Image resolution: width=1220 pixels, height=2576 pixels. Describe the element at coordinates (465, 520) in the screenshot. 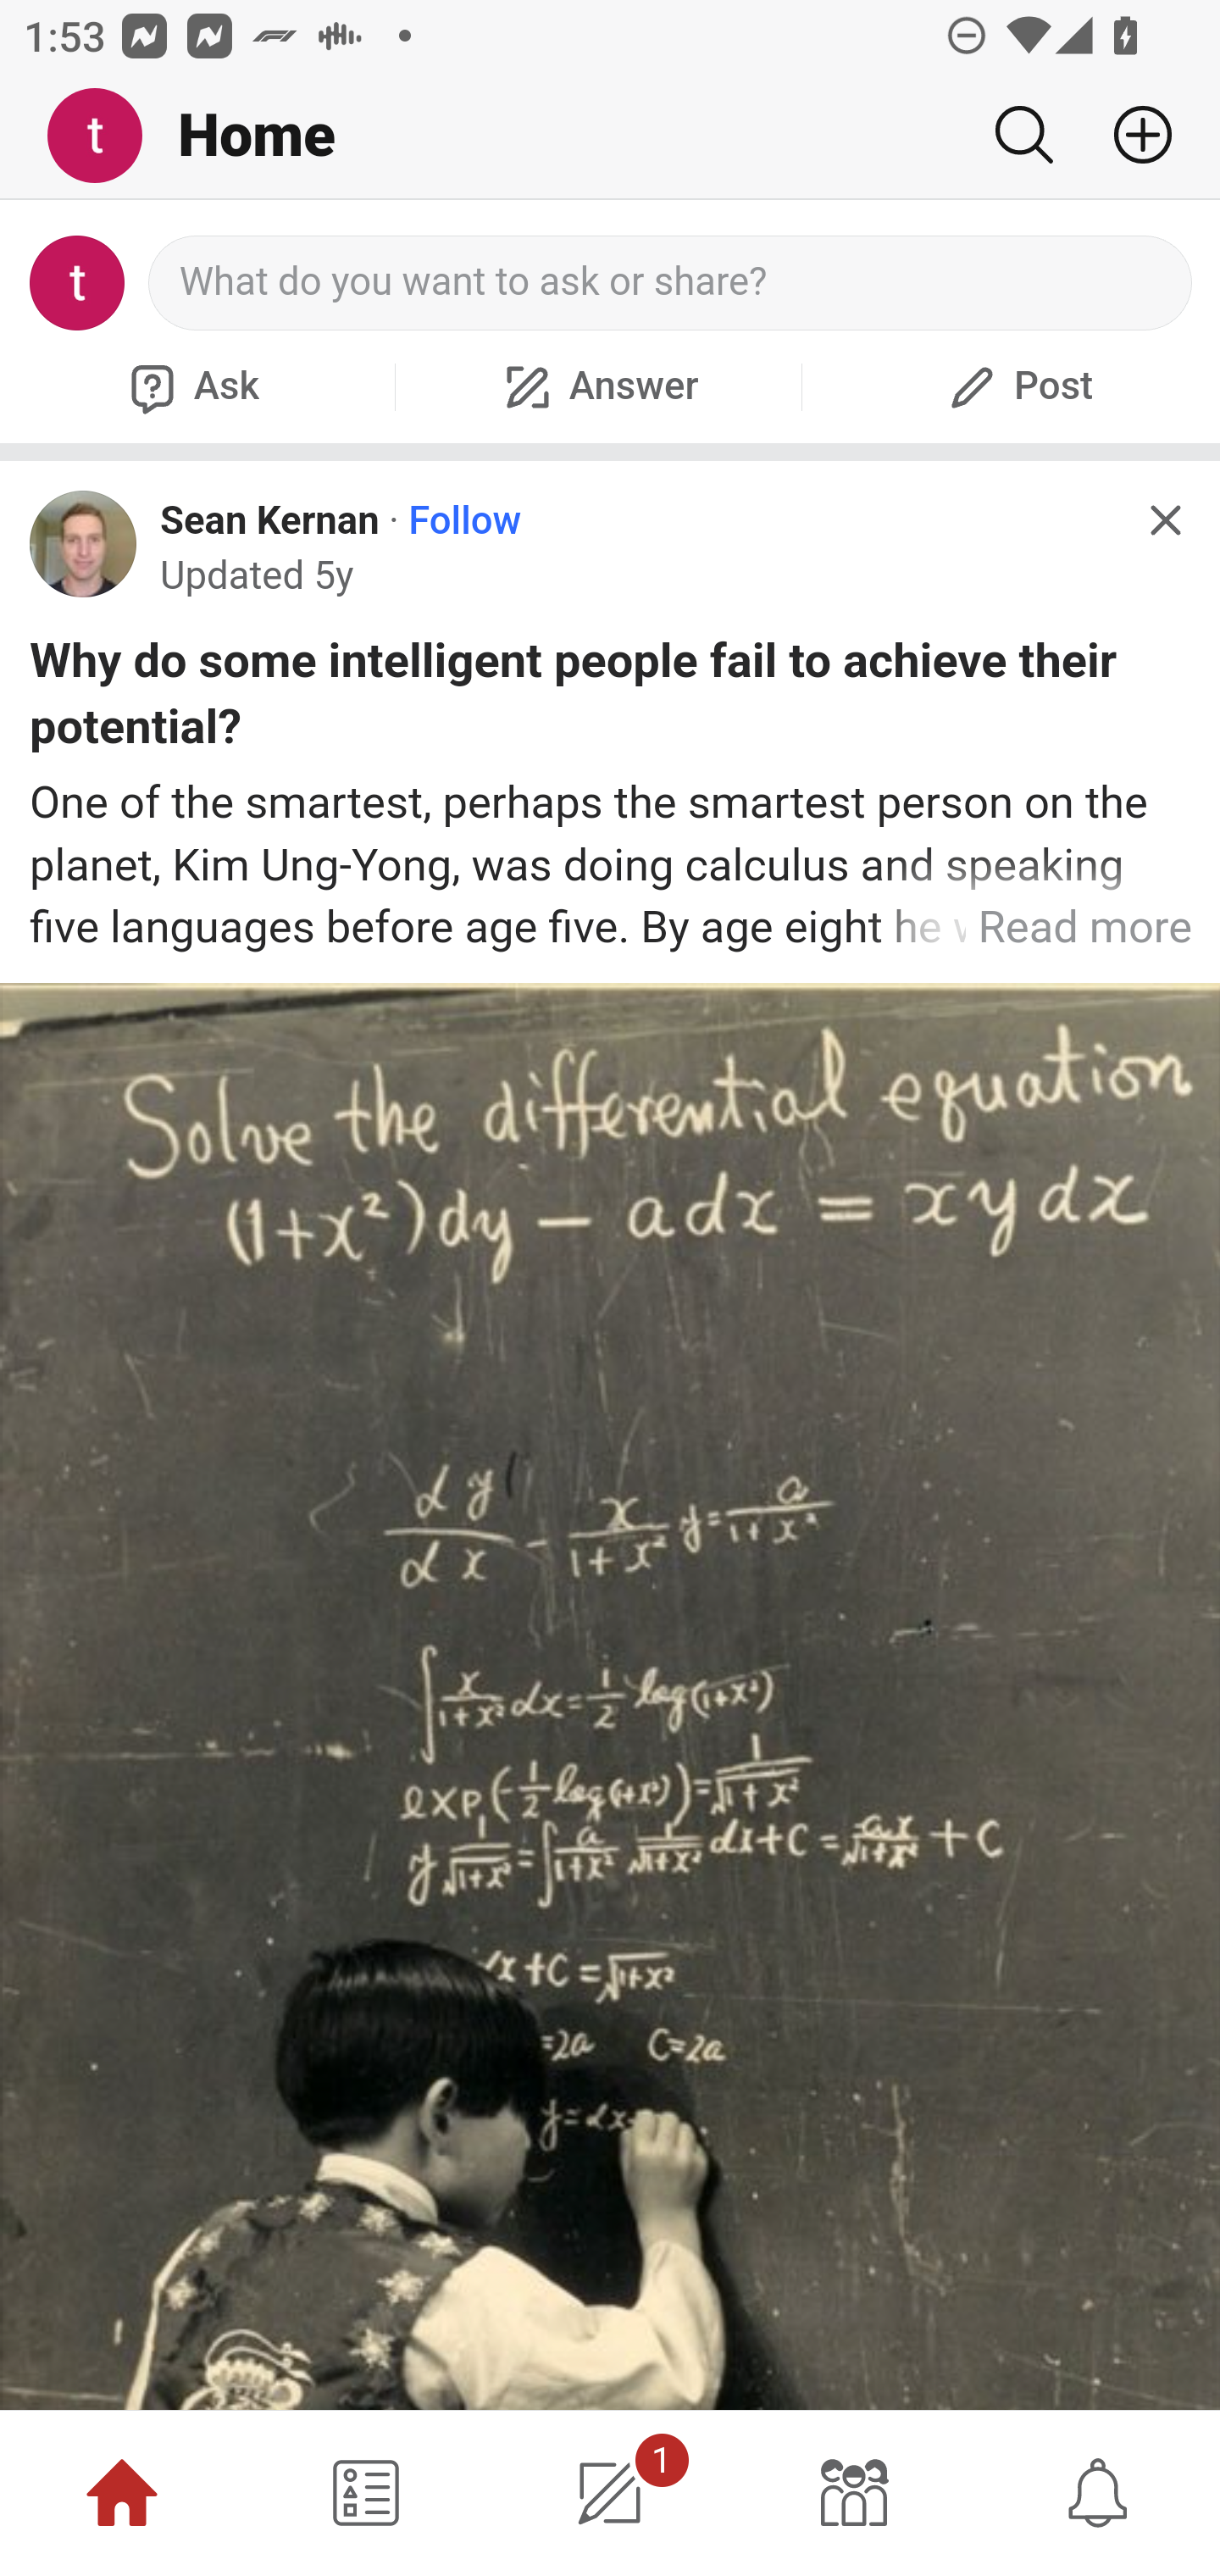

I see `Follow` at that location.